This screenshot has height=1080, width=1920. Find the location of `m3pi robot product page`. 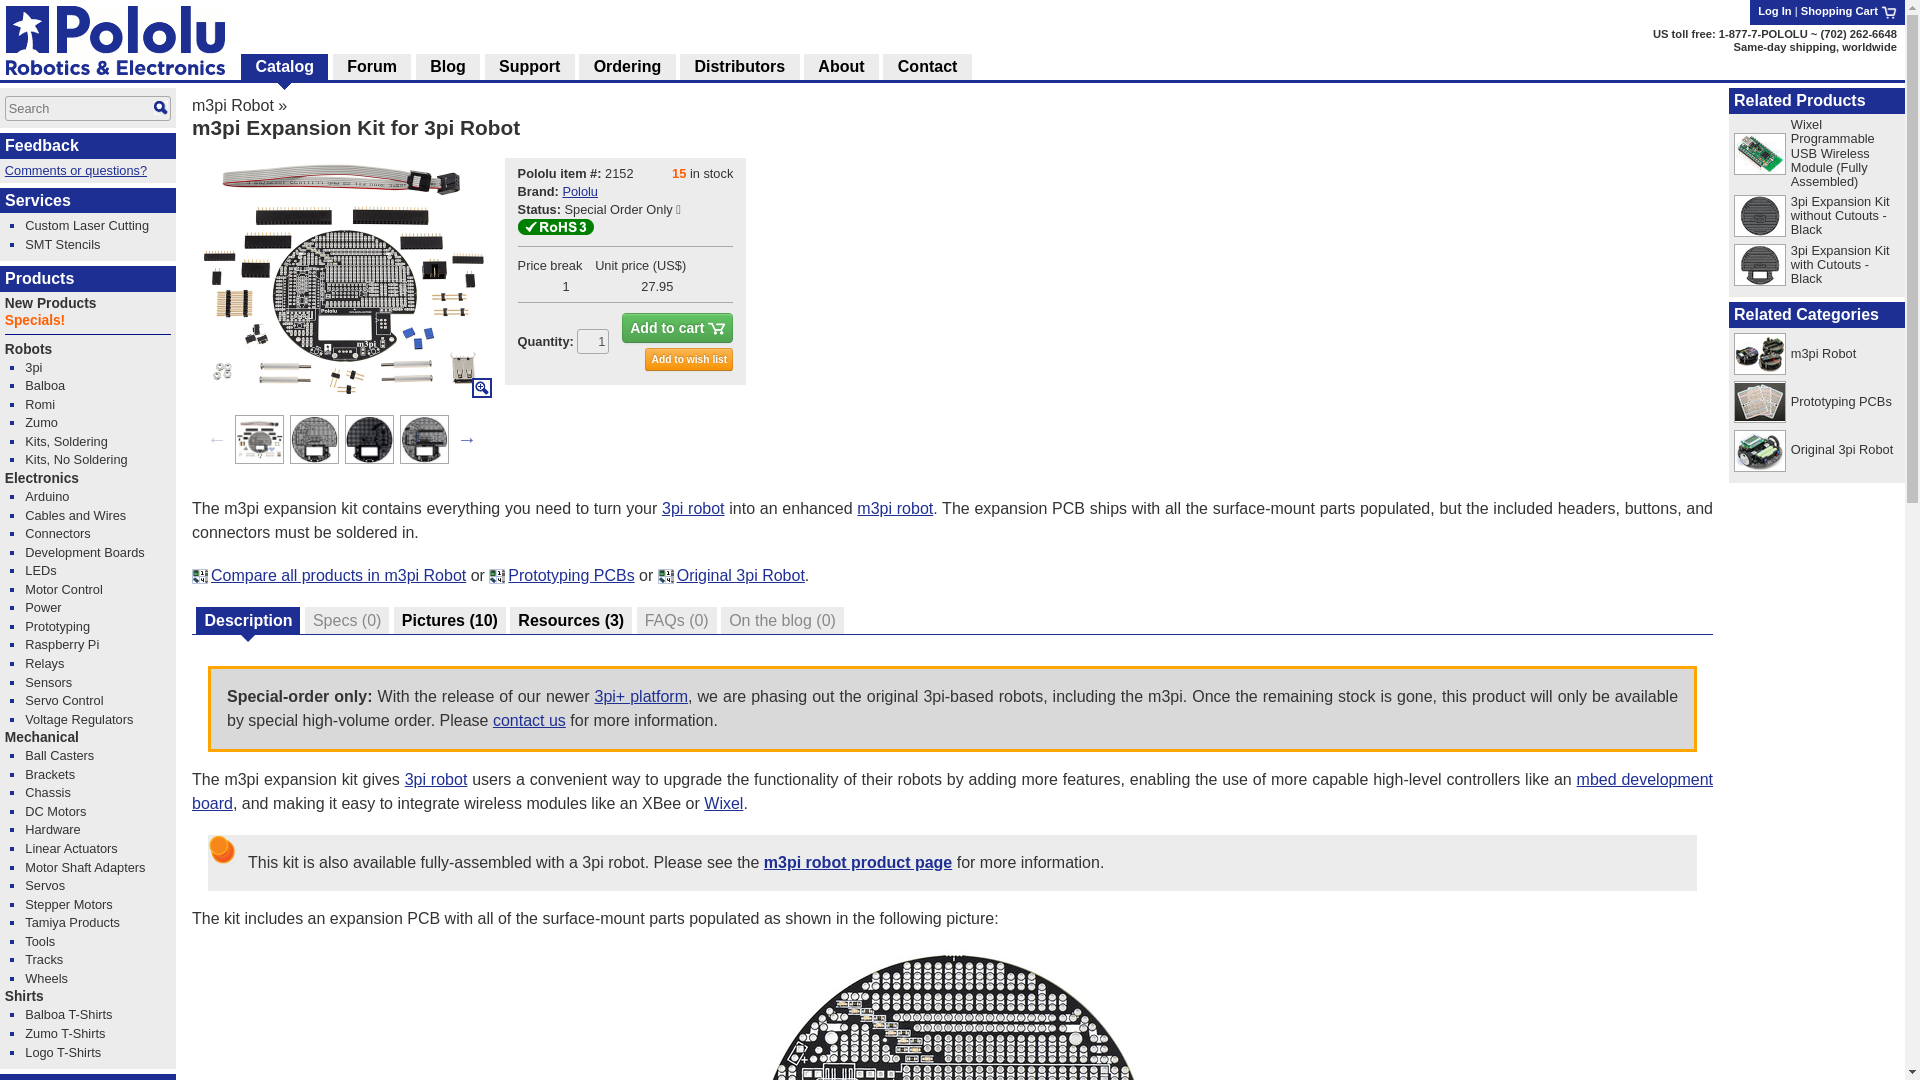

m3pi robot product page is located at coordinates (858, 862).